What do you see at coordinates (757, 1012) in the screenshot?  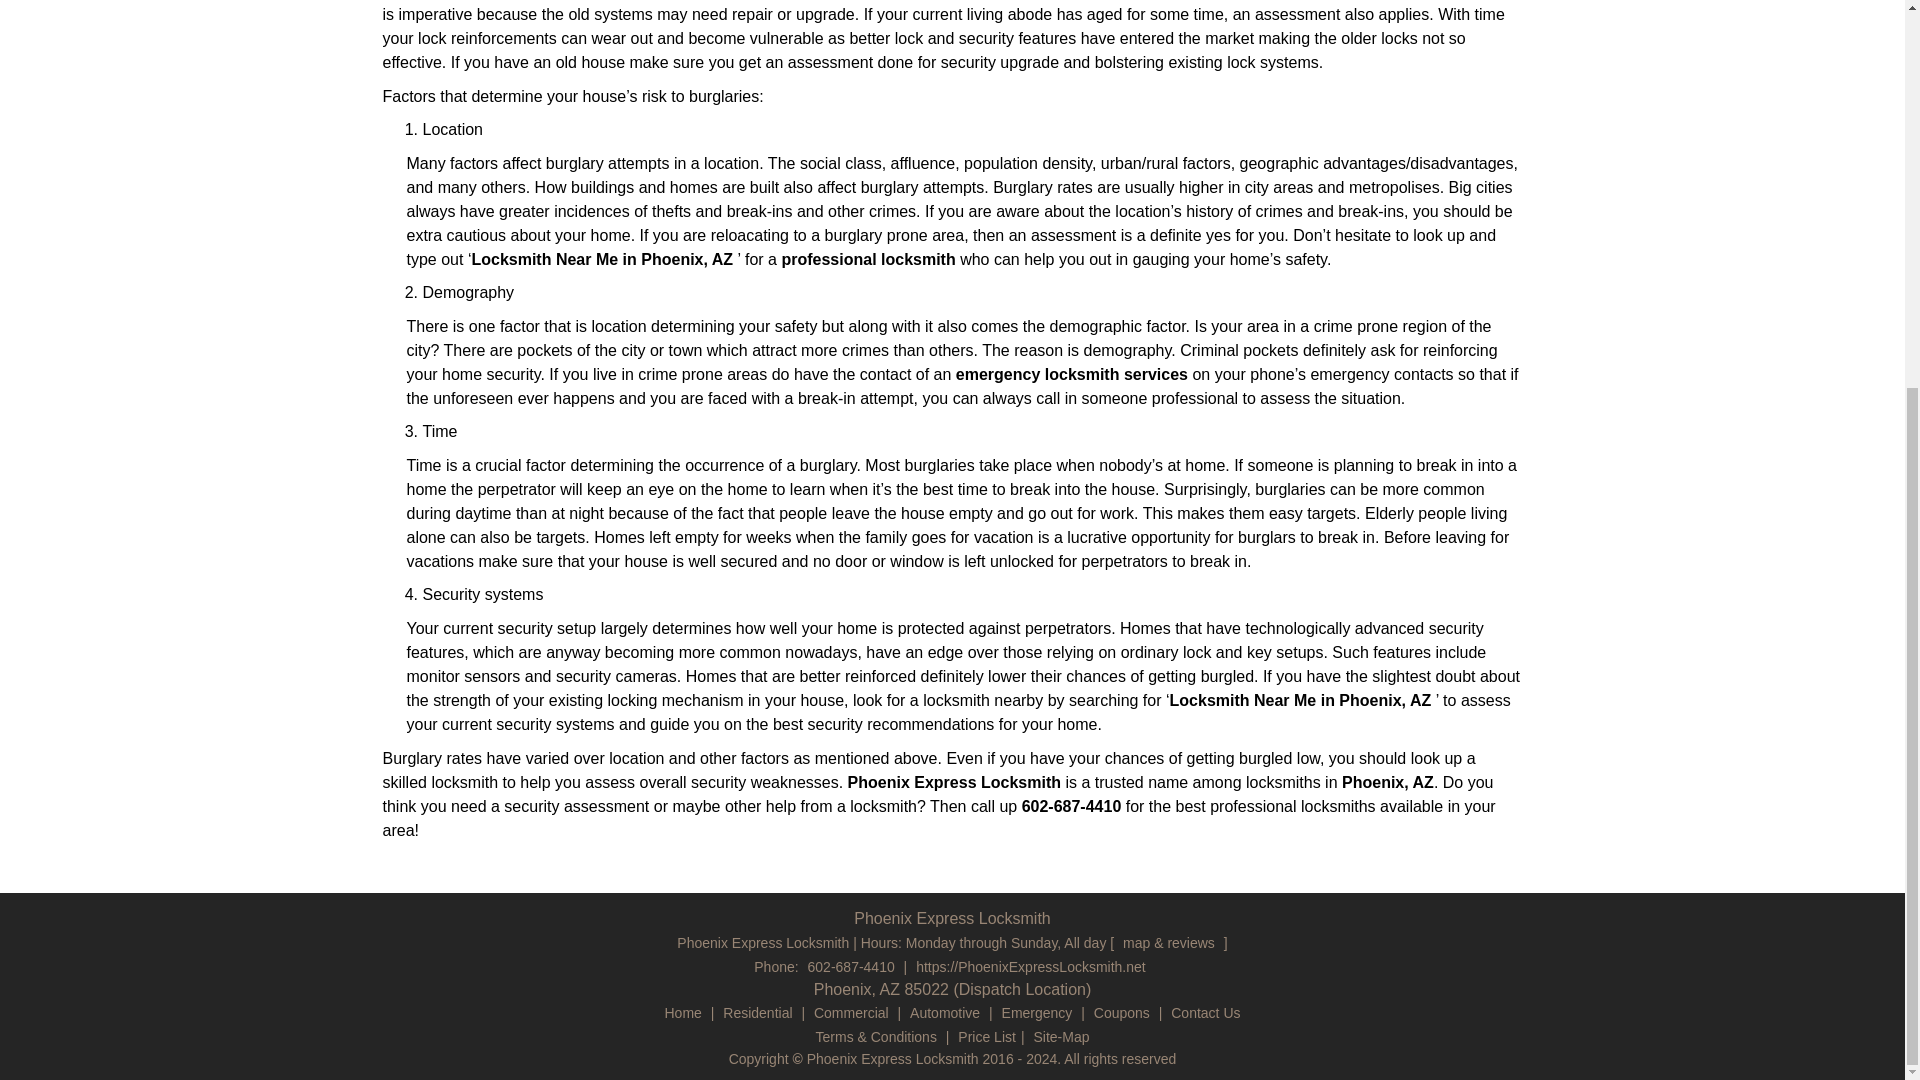 I see `Residential` at bounding box center [757, 1012].